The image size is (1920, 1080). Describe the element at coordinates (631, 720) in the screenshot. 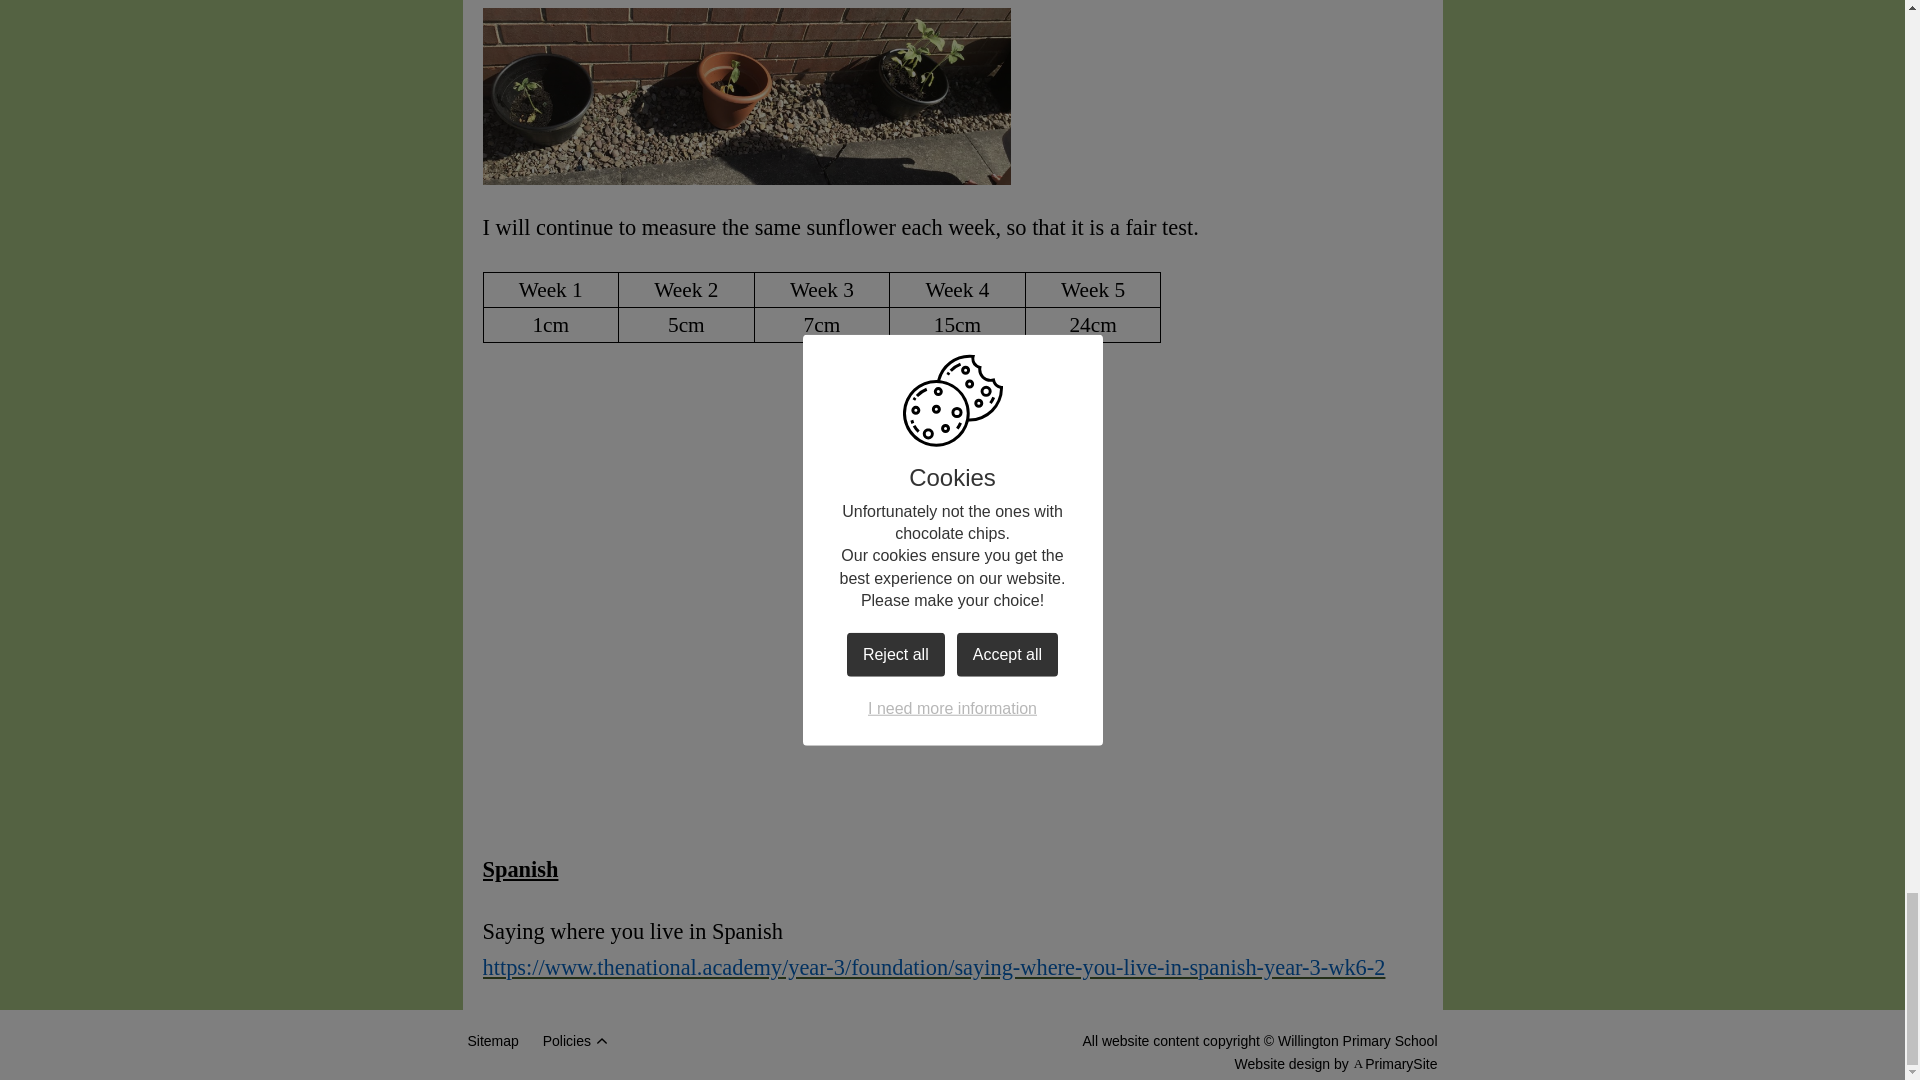

I see `View large version of image` at that location.